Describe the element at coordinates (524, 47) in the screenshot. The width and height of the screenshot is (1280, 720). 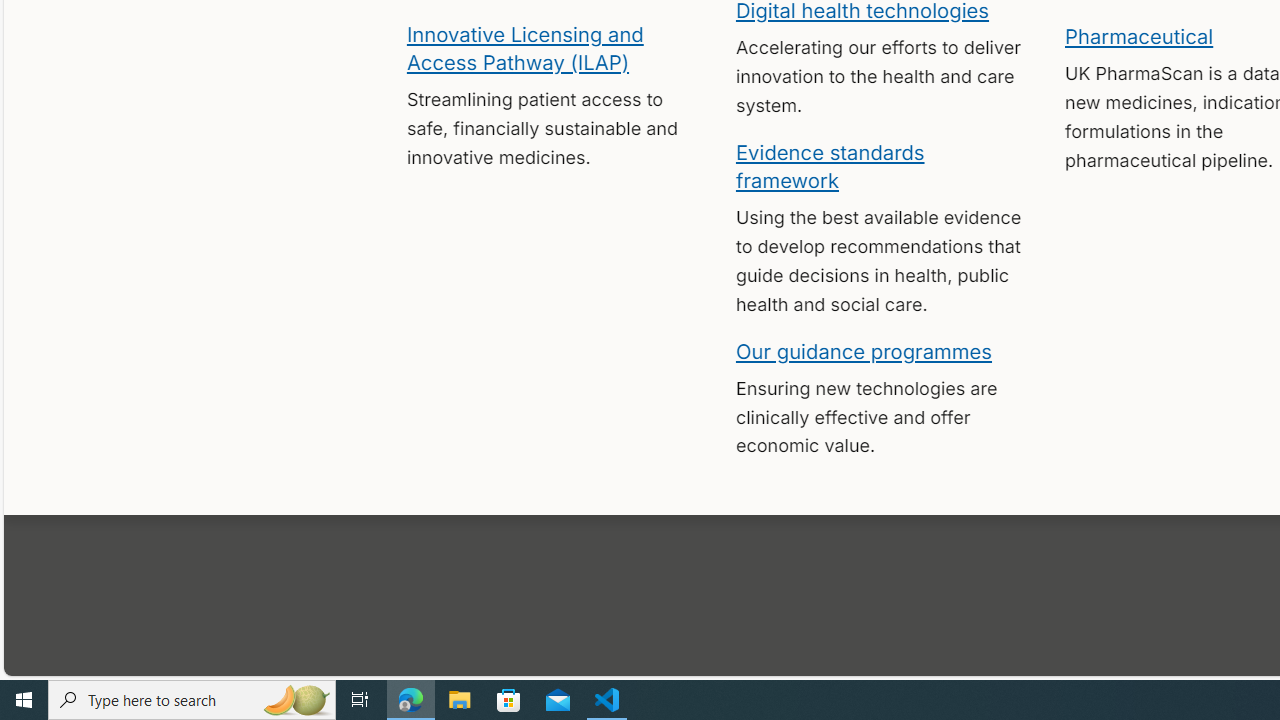
I see `Innovative Licensing and Access Pathway (ILAP)` at that location.